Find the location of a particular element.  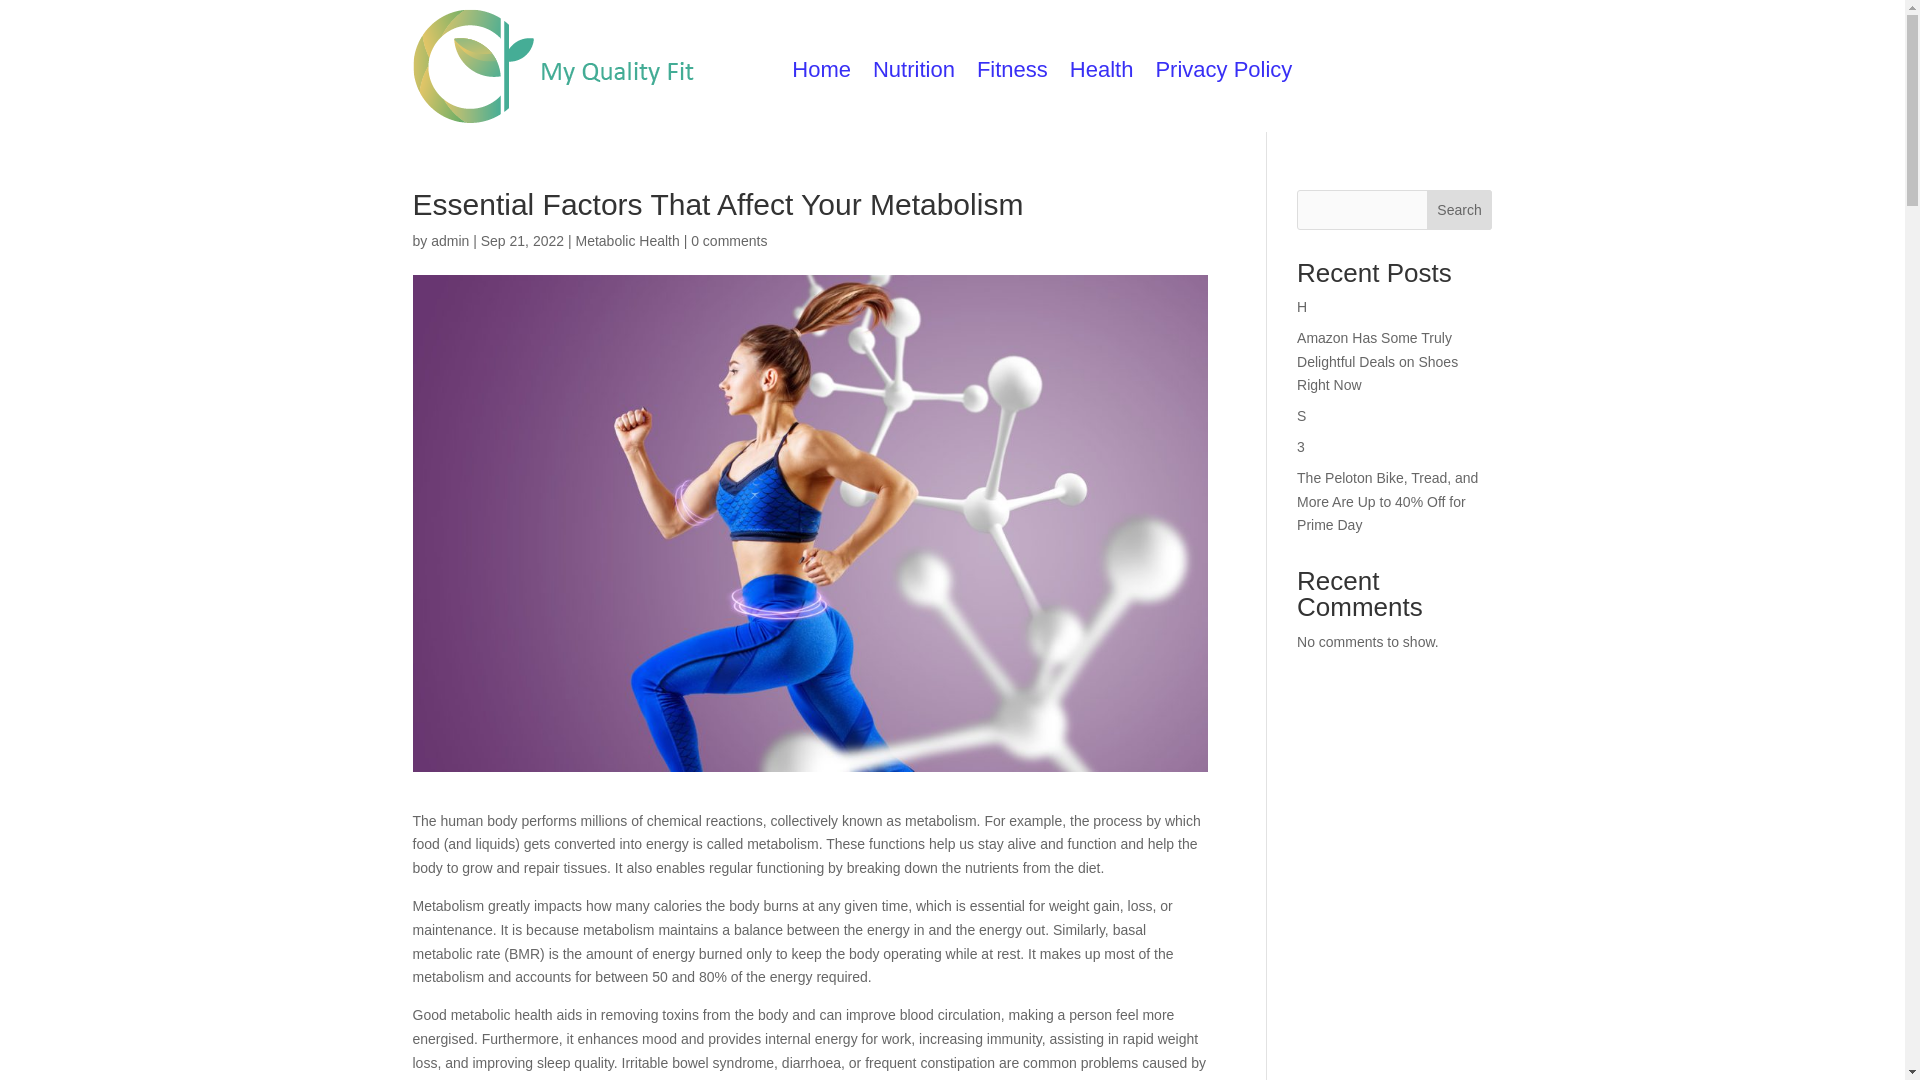

Amazon Has Some Truly Delightful Deals on Shoes Right Now is located at coordinates (1377, 362).